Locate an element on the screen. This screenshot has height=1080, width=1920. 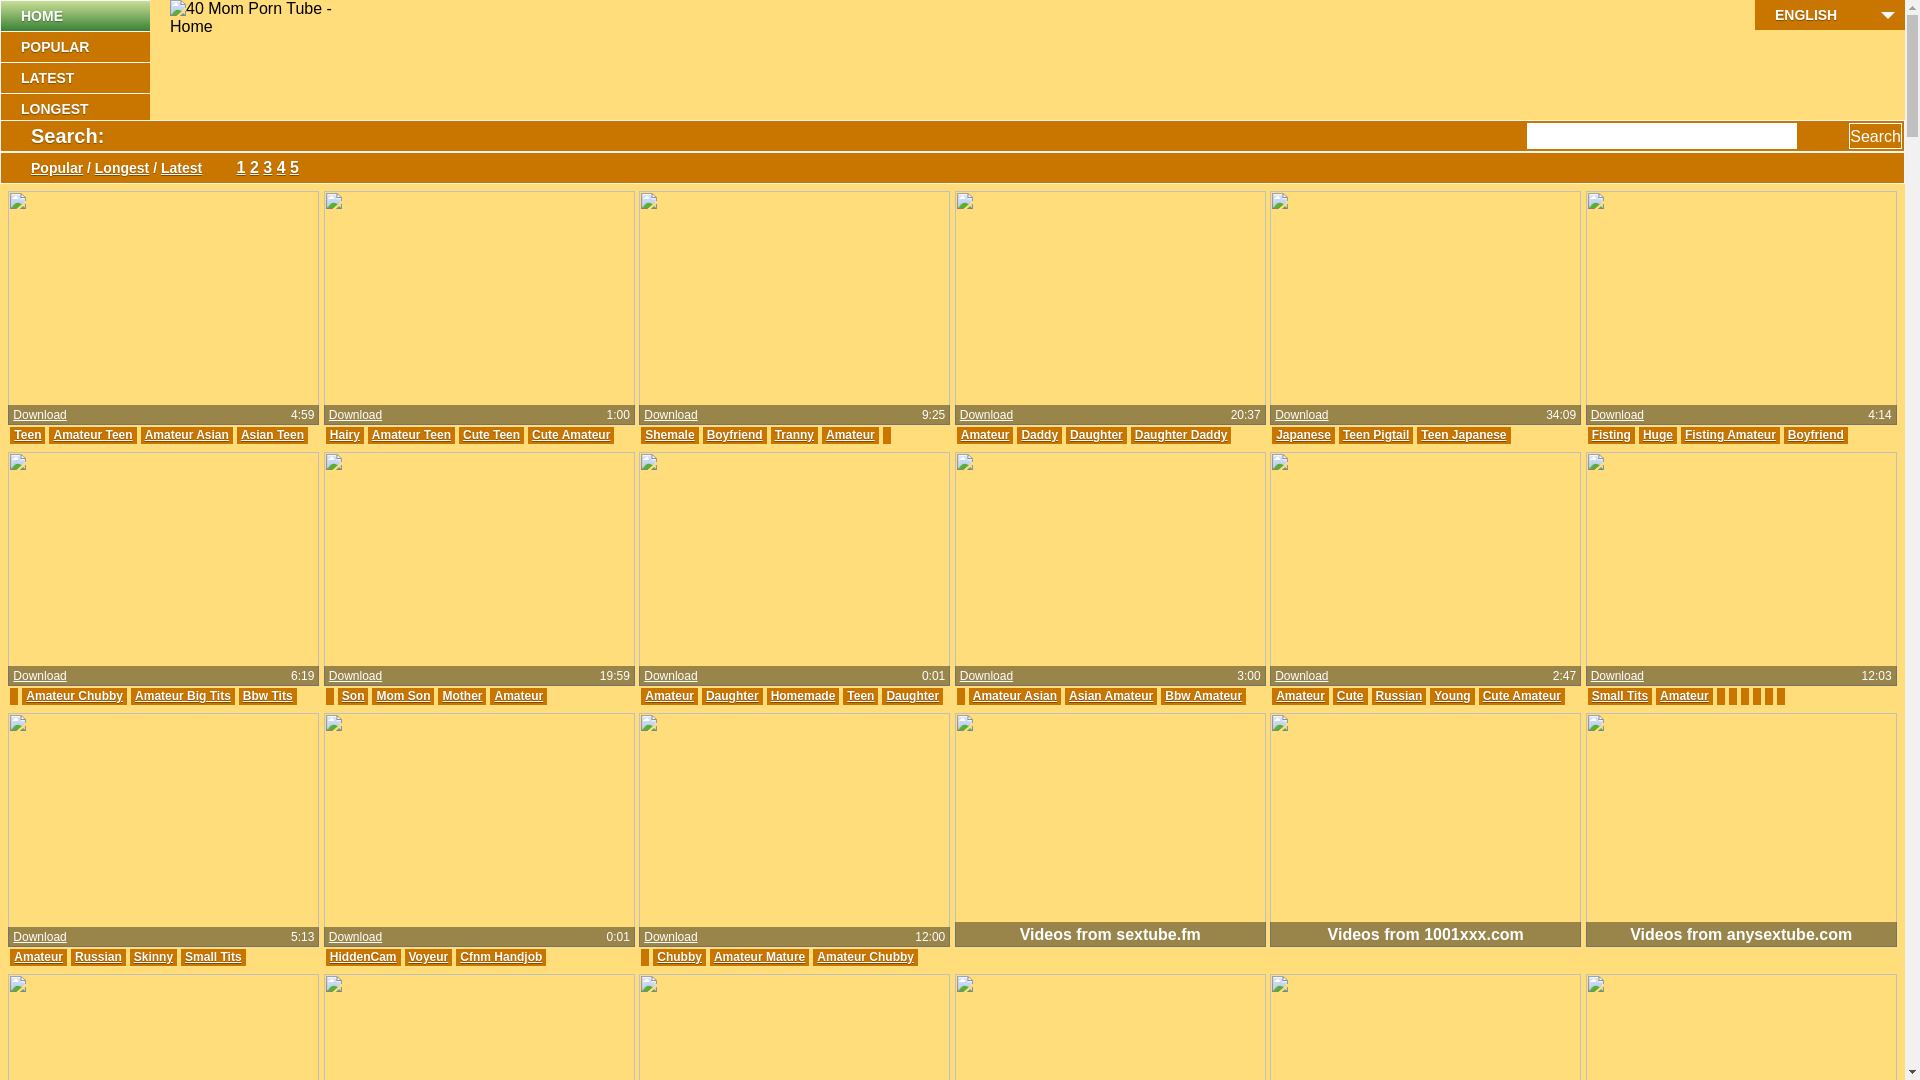
Videos from sextube.fm is located at coordinates (1110, 830).